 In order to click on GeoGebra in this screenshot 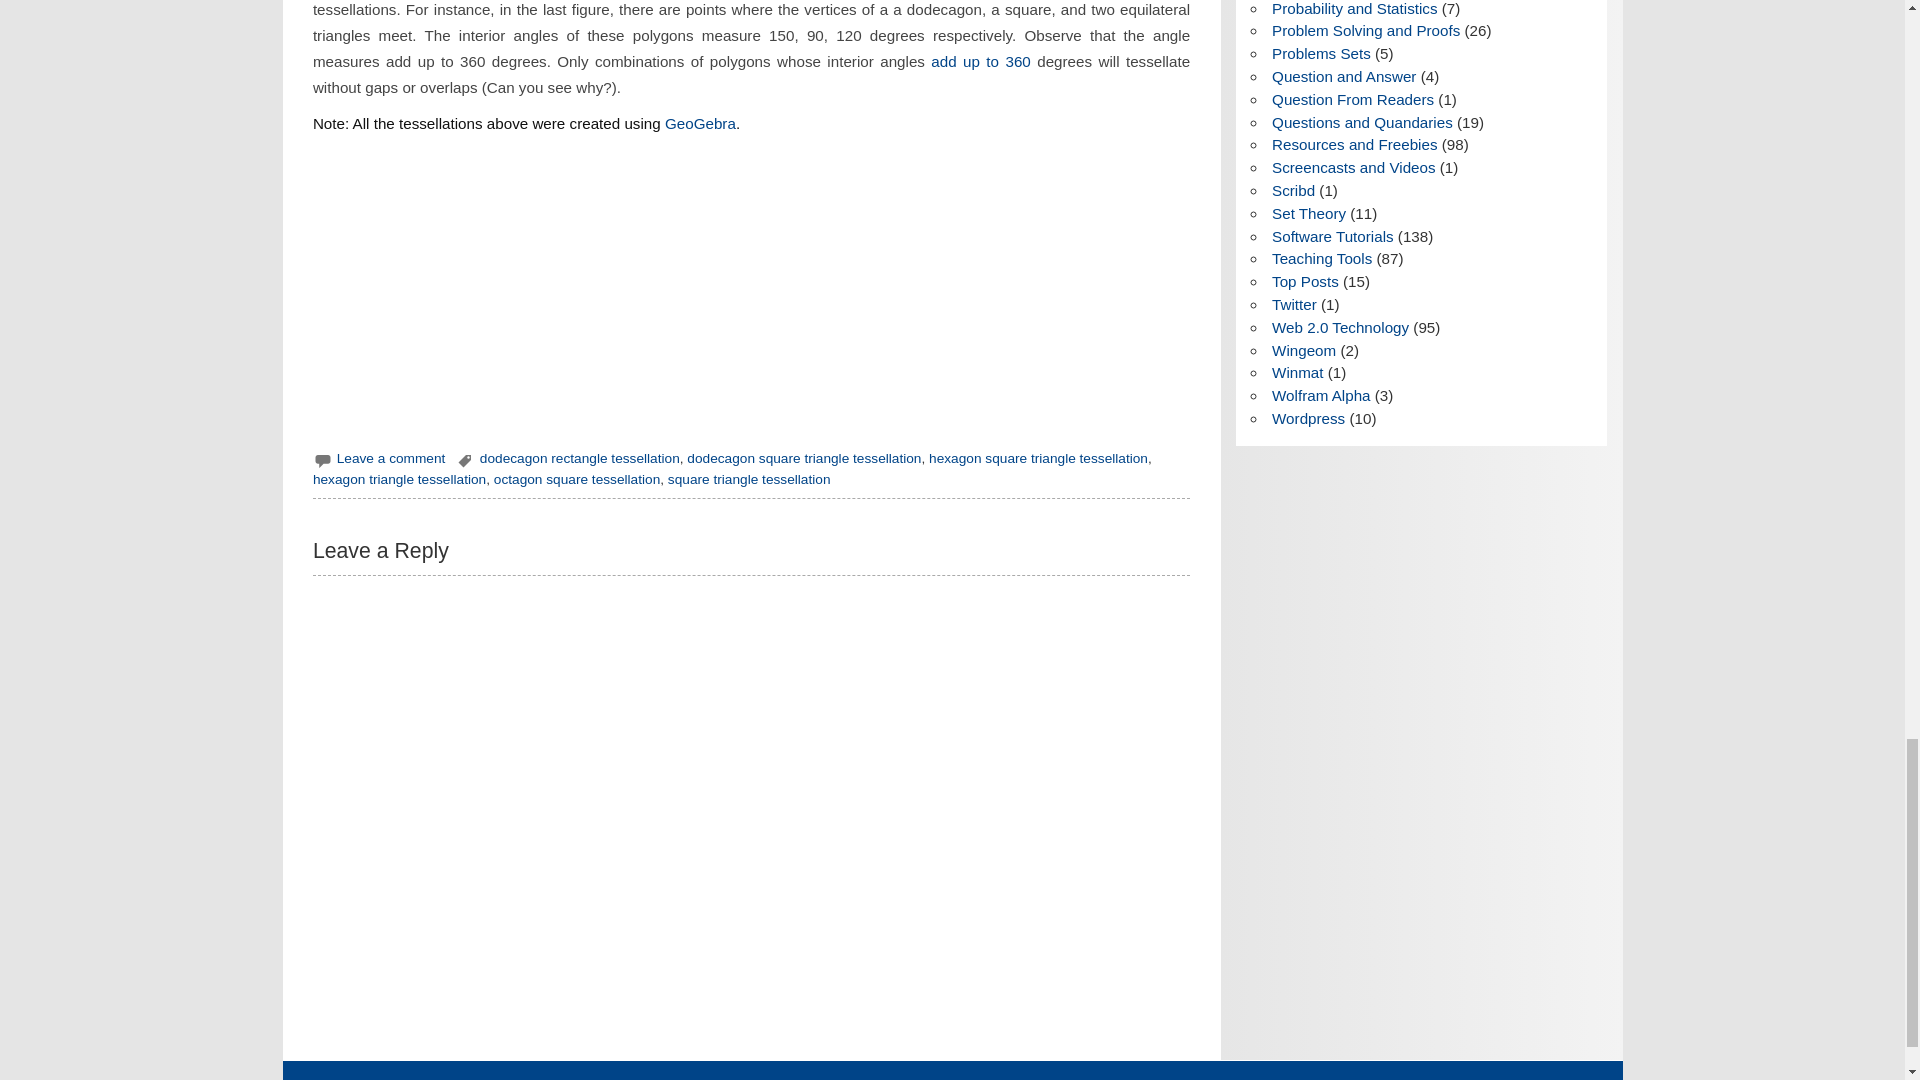, I will do `click(700, 122)`.